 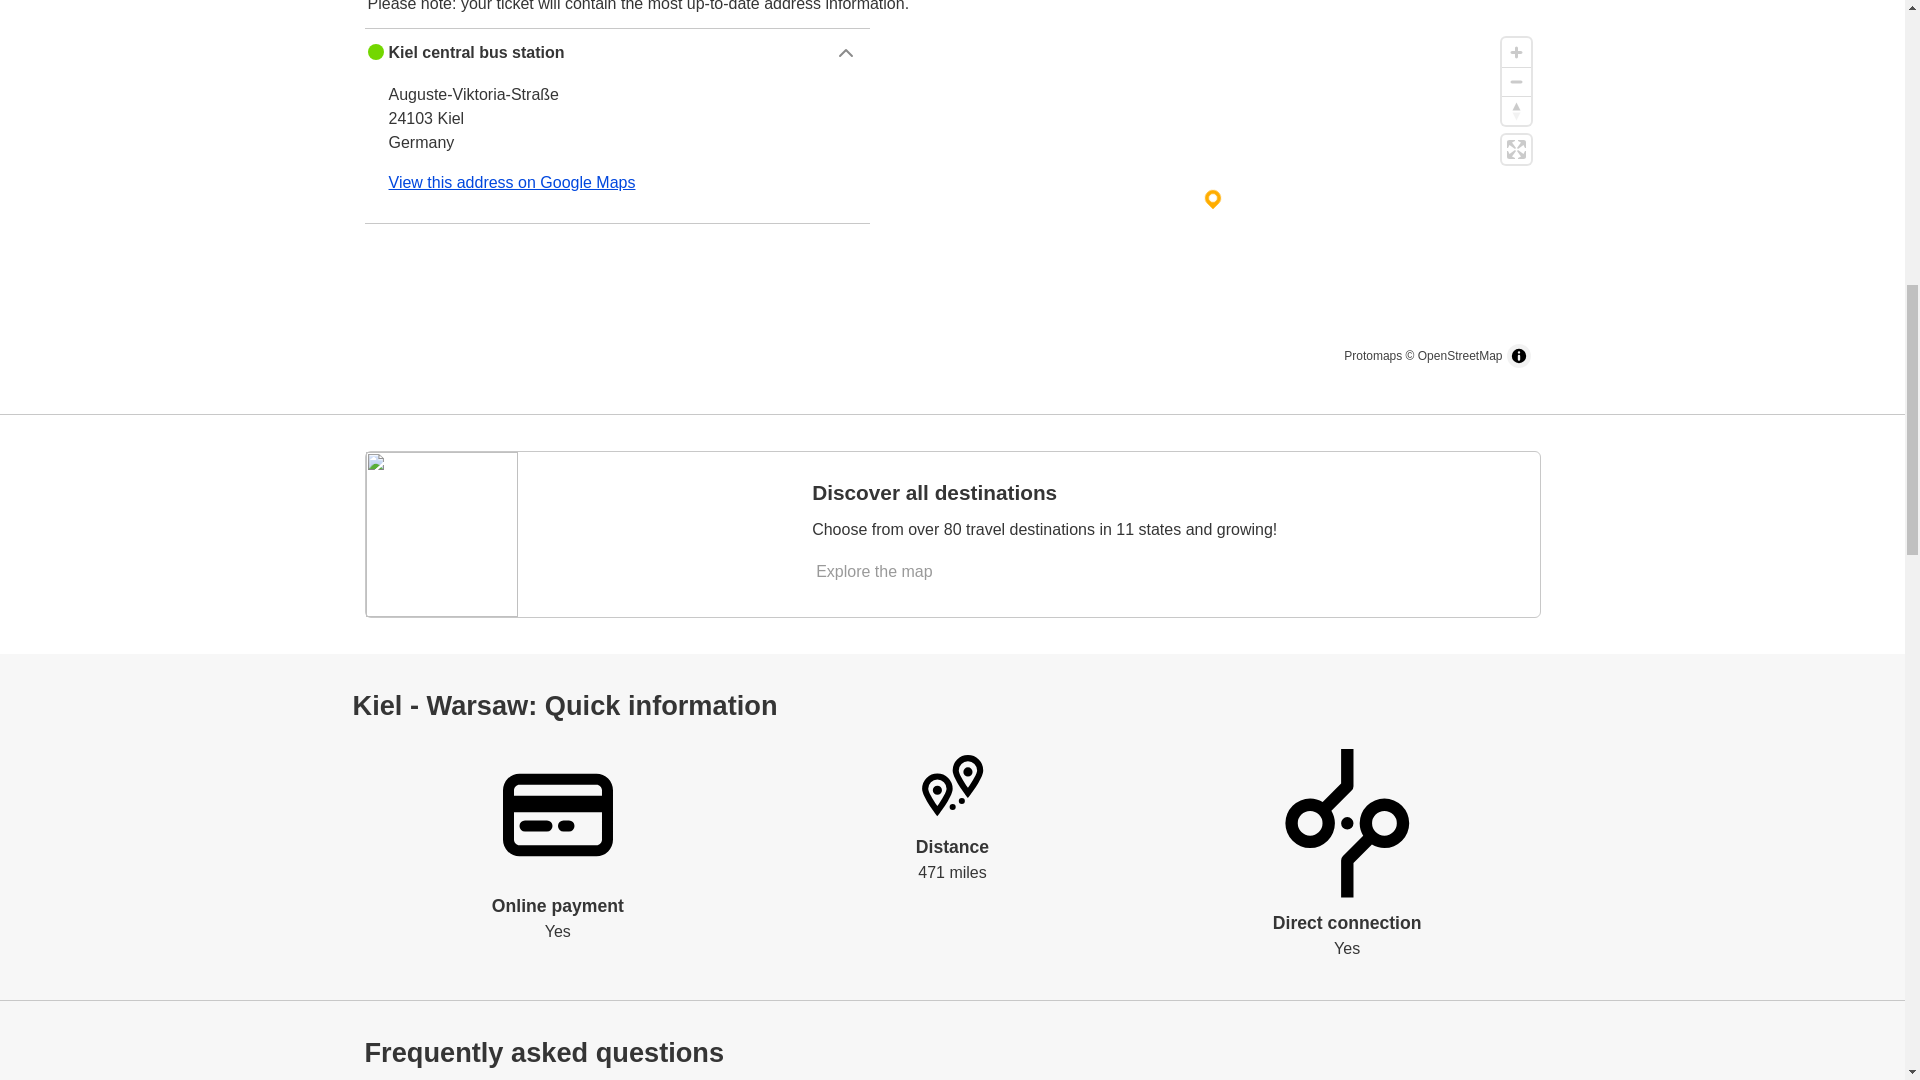 I want to click on OpenStreetMap, so click(x=1460, y=355).